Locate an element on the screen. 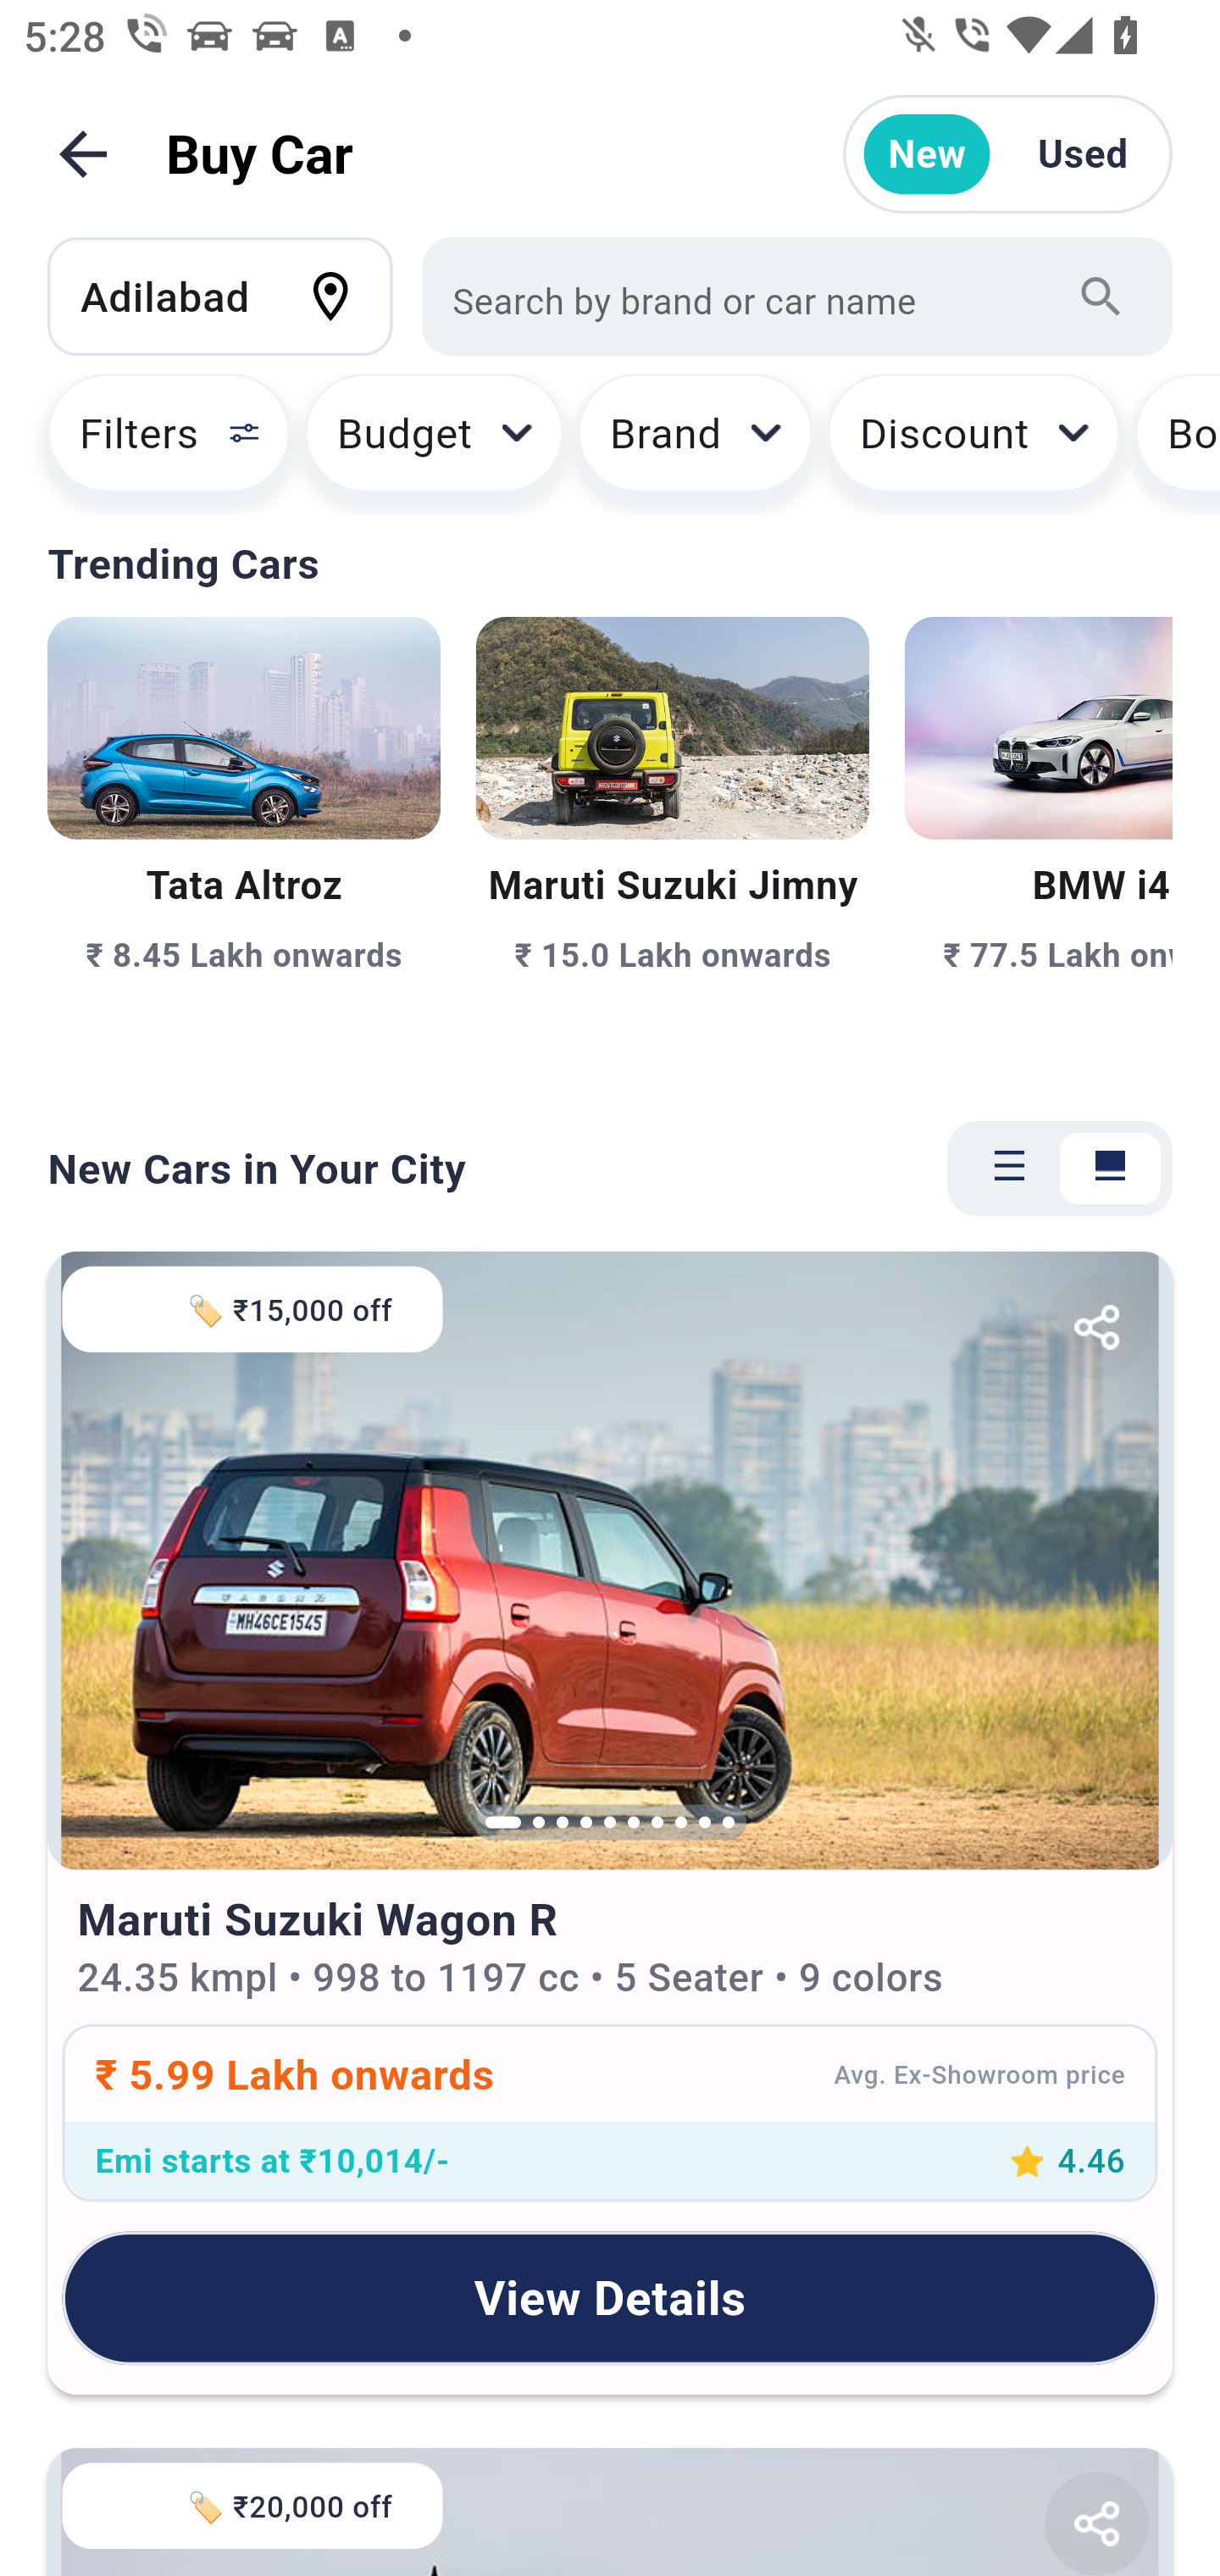 The image size is (1220, 2576). Filters is located at coordinates (154, 444).